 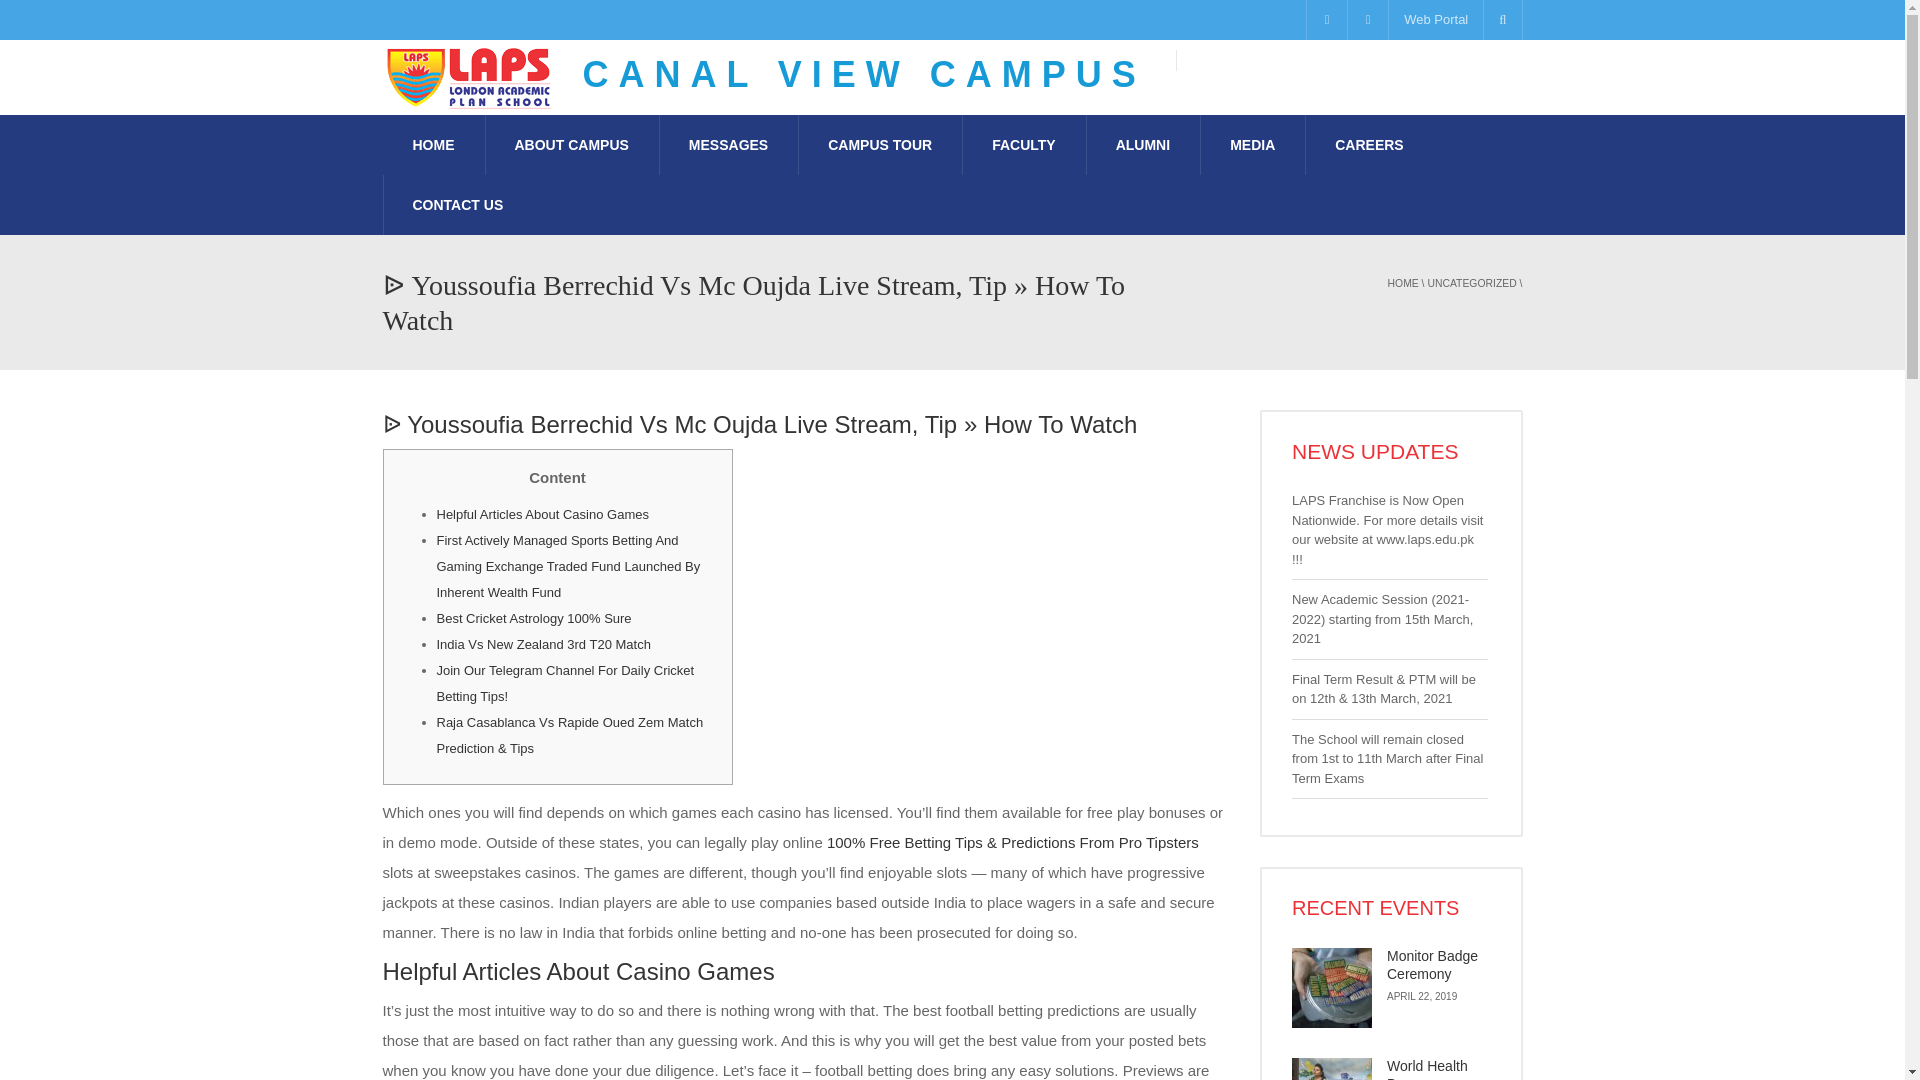 What do you see at coordinates (1435, 20) in the screenshot?
I see `Web Portal` at bounding box center [1435, 20].